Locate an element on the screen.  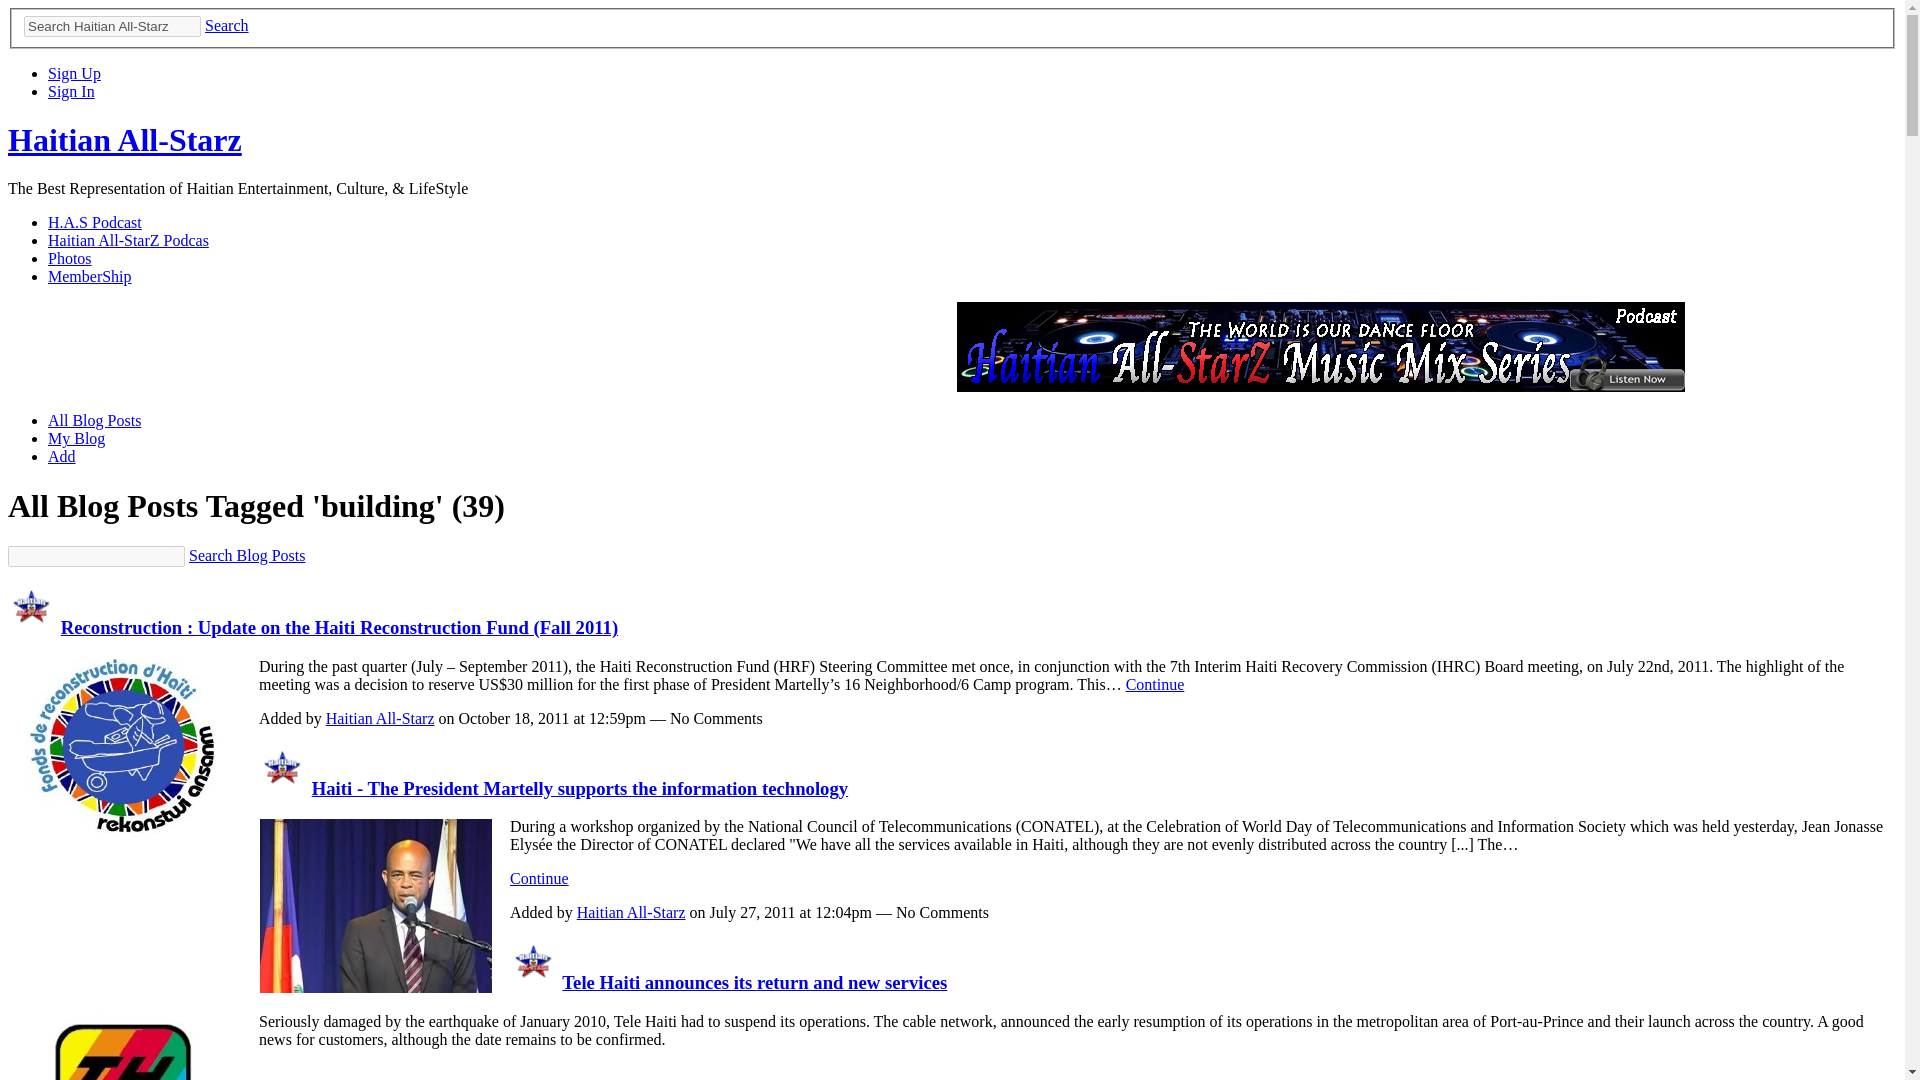
Advertisement is located at coordinates (584, 347).